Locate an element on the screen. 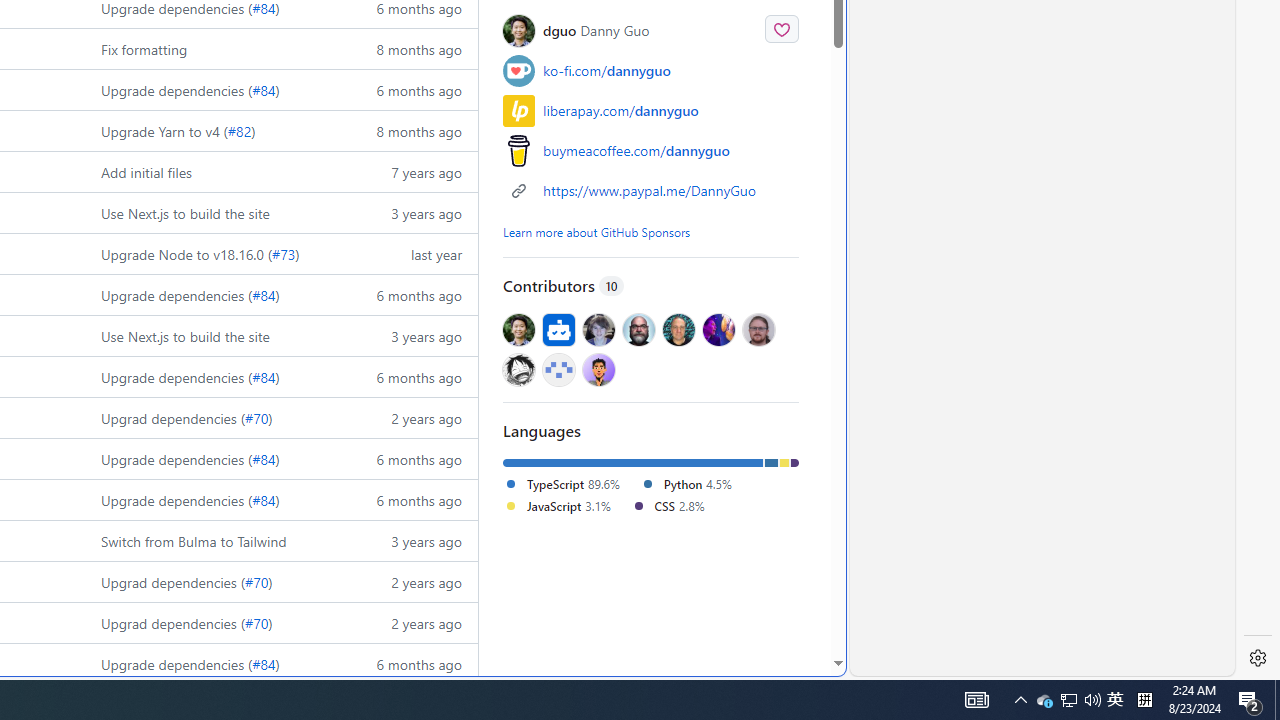  Upgrade Node to v18.16.0 ( is located at coordinates (186, 254).